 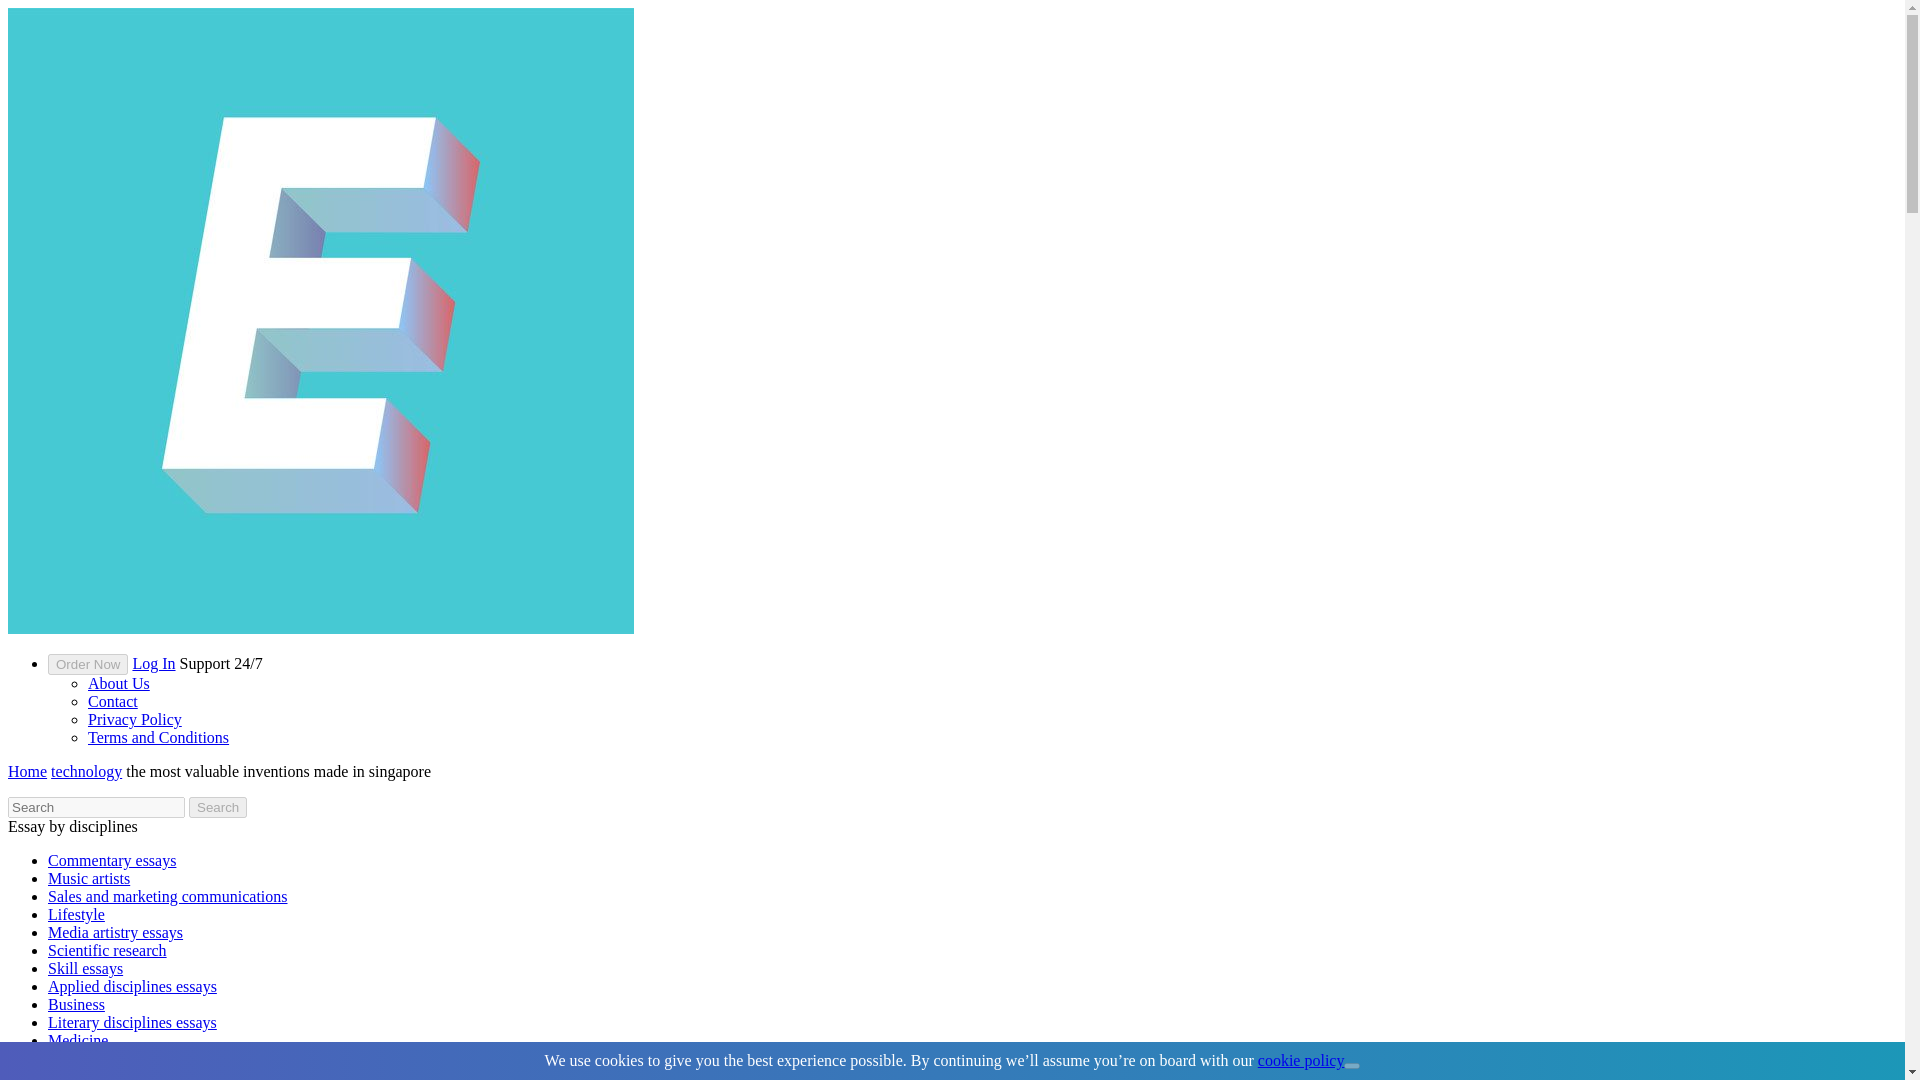 I want to click on Sales and marketing communications, so click(x=168, y=896).